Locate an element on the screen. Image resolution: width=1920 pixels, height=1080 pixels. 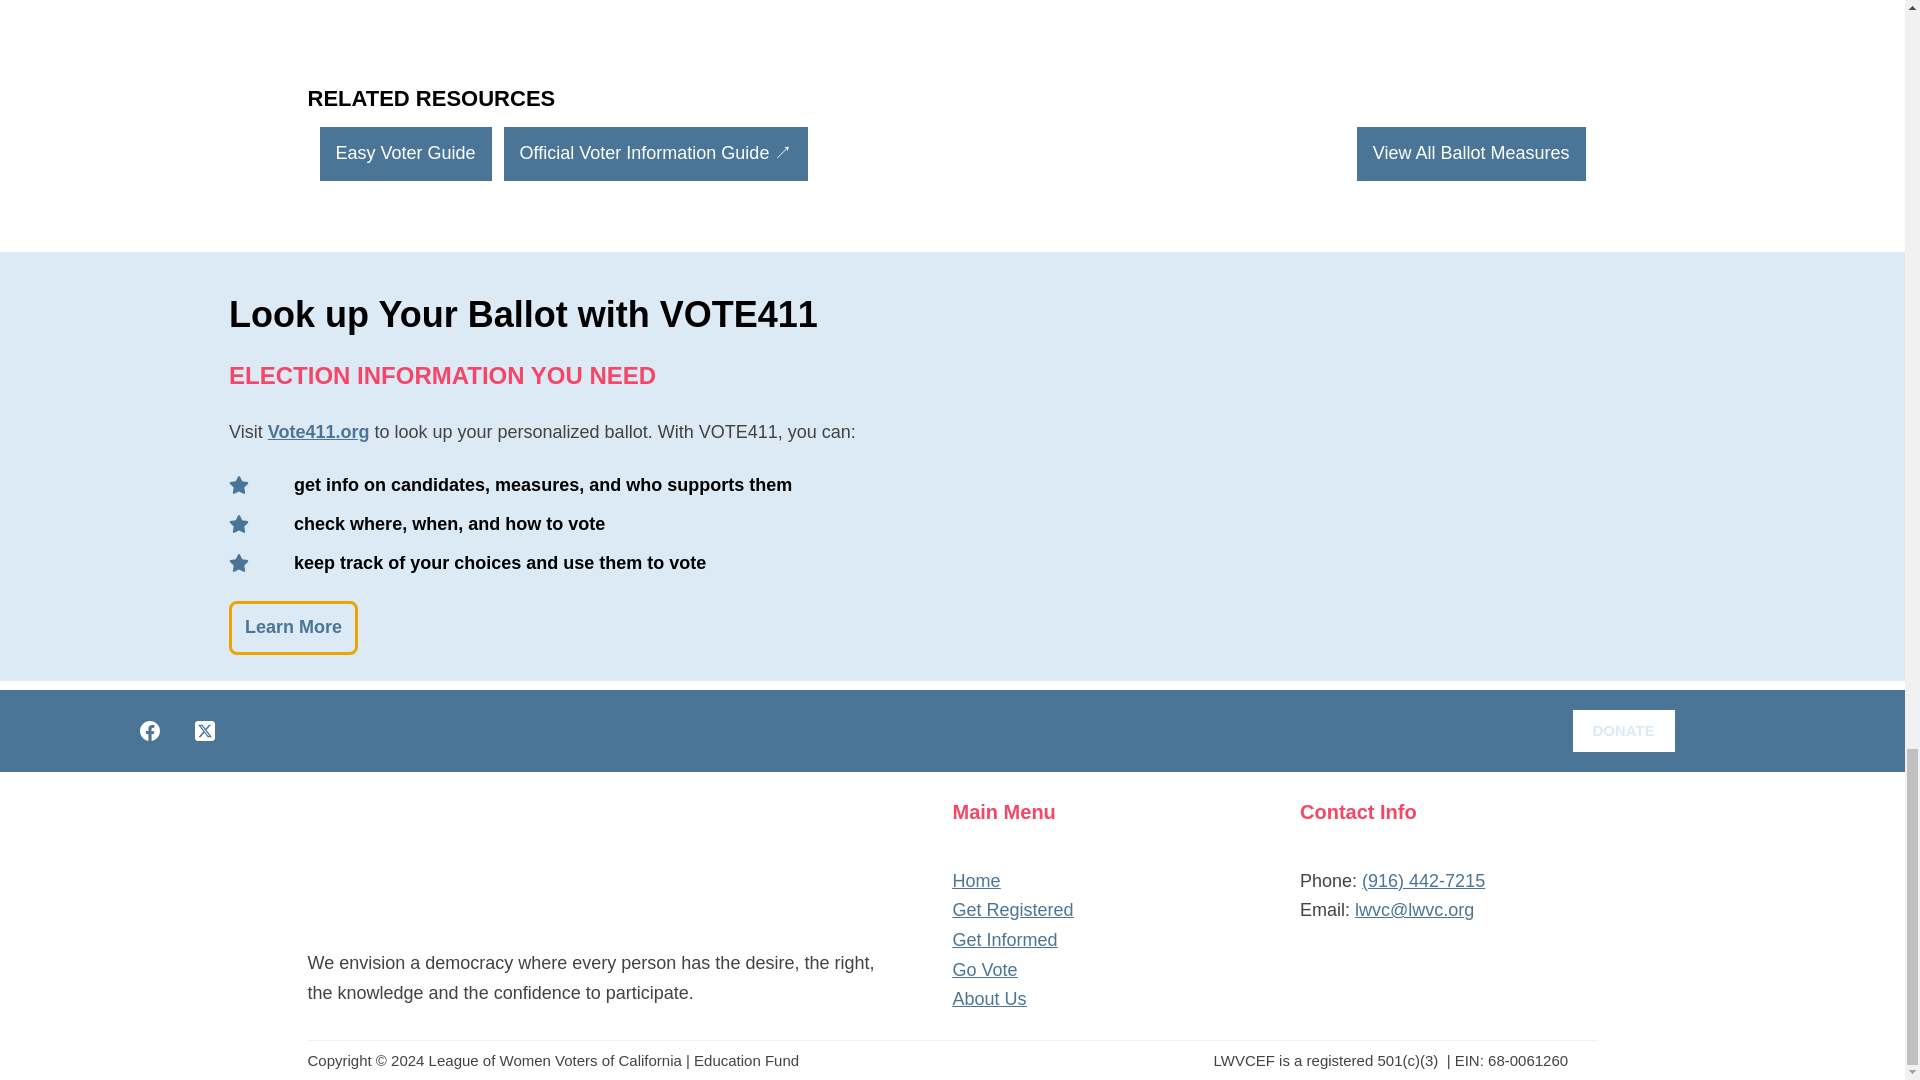
View All Ballot Measures is located at coordinates (1471, 154).